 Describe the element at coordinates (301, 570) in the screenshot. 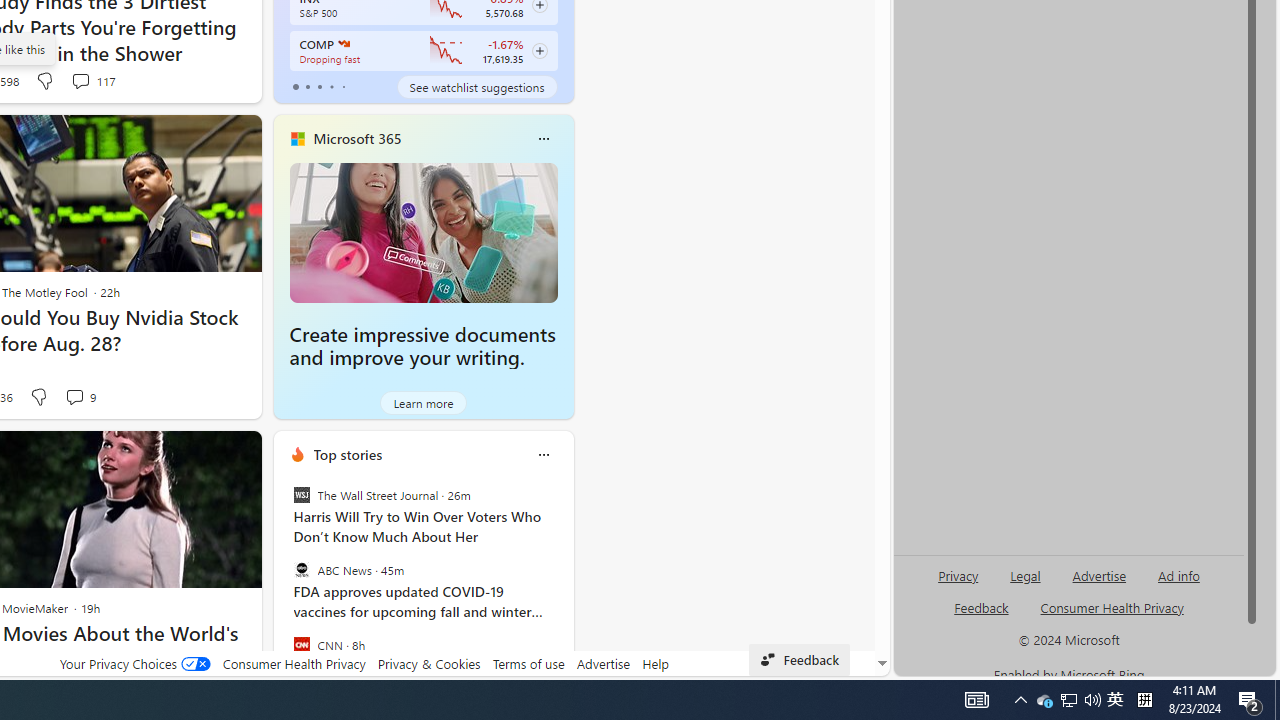

I see `ABC News` at that location.